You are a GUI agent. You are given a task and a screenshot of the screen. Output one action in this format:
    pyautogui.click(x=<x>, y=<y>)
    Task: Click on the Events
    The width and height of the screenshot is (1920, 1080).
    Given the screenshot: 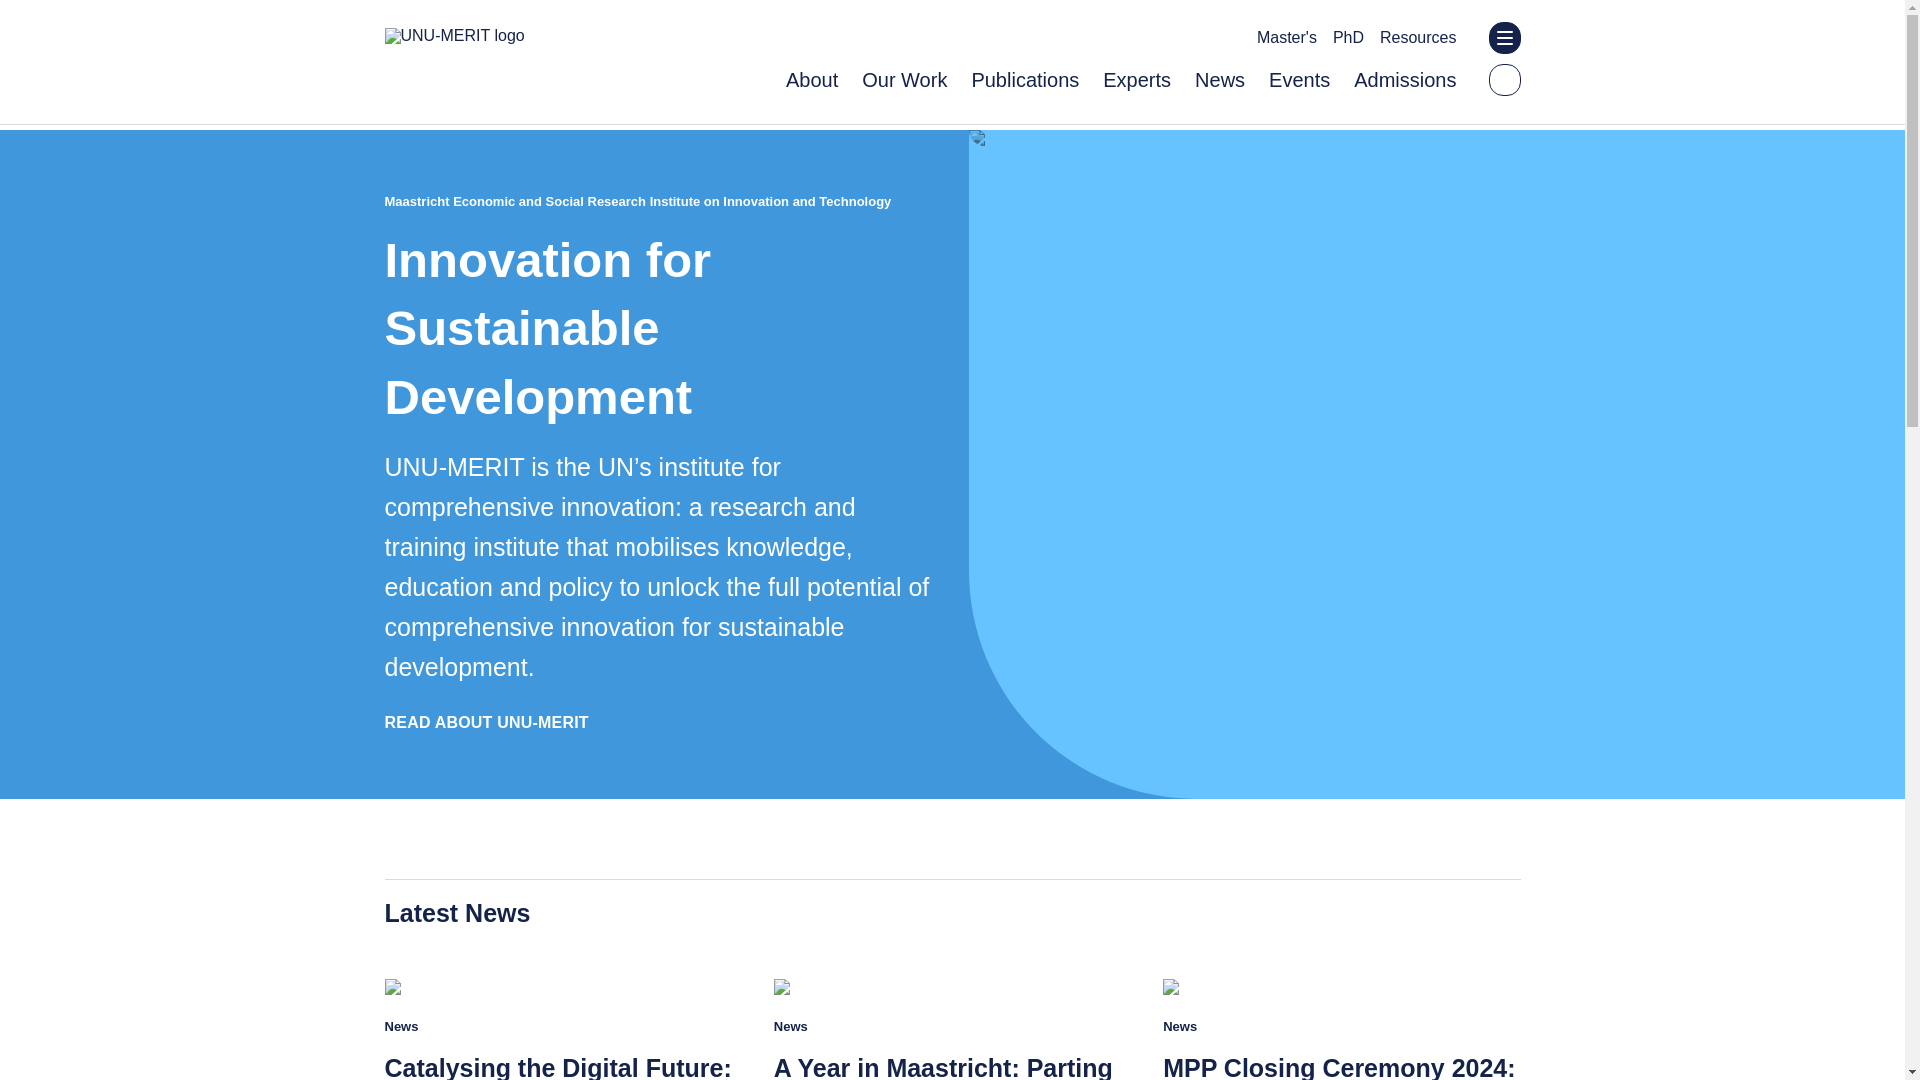 What is the action you would take?
    pyautogui.click(x=1300, y=80)
    